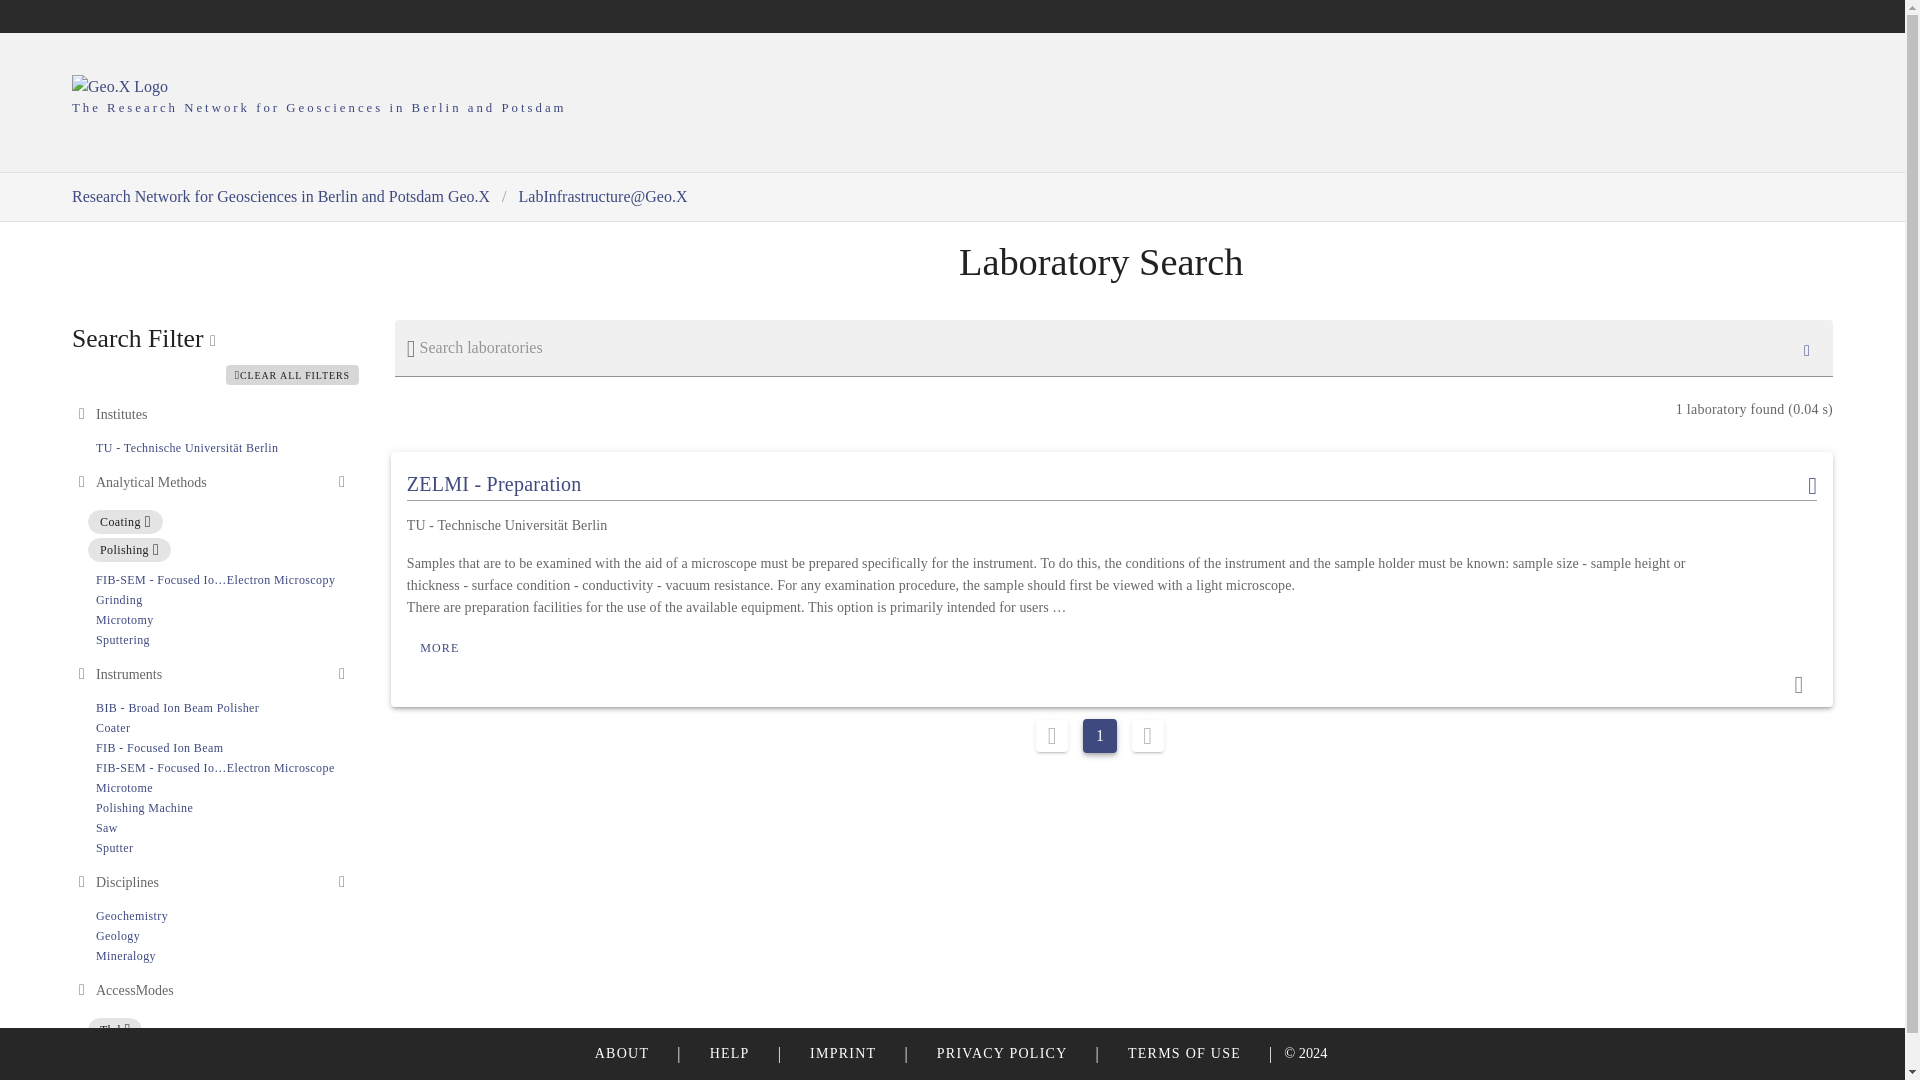  What do you see at coordinates (82, 413) in the screenshot?
I see `Collapse filter` at bounding box center [82, 413].